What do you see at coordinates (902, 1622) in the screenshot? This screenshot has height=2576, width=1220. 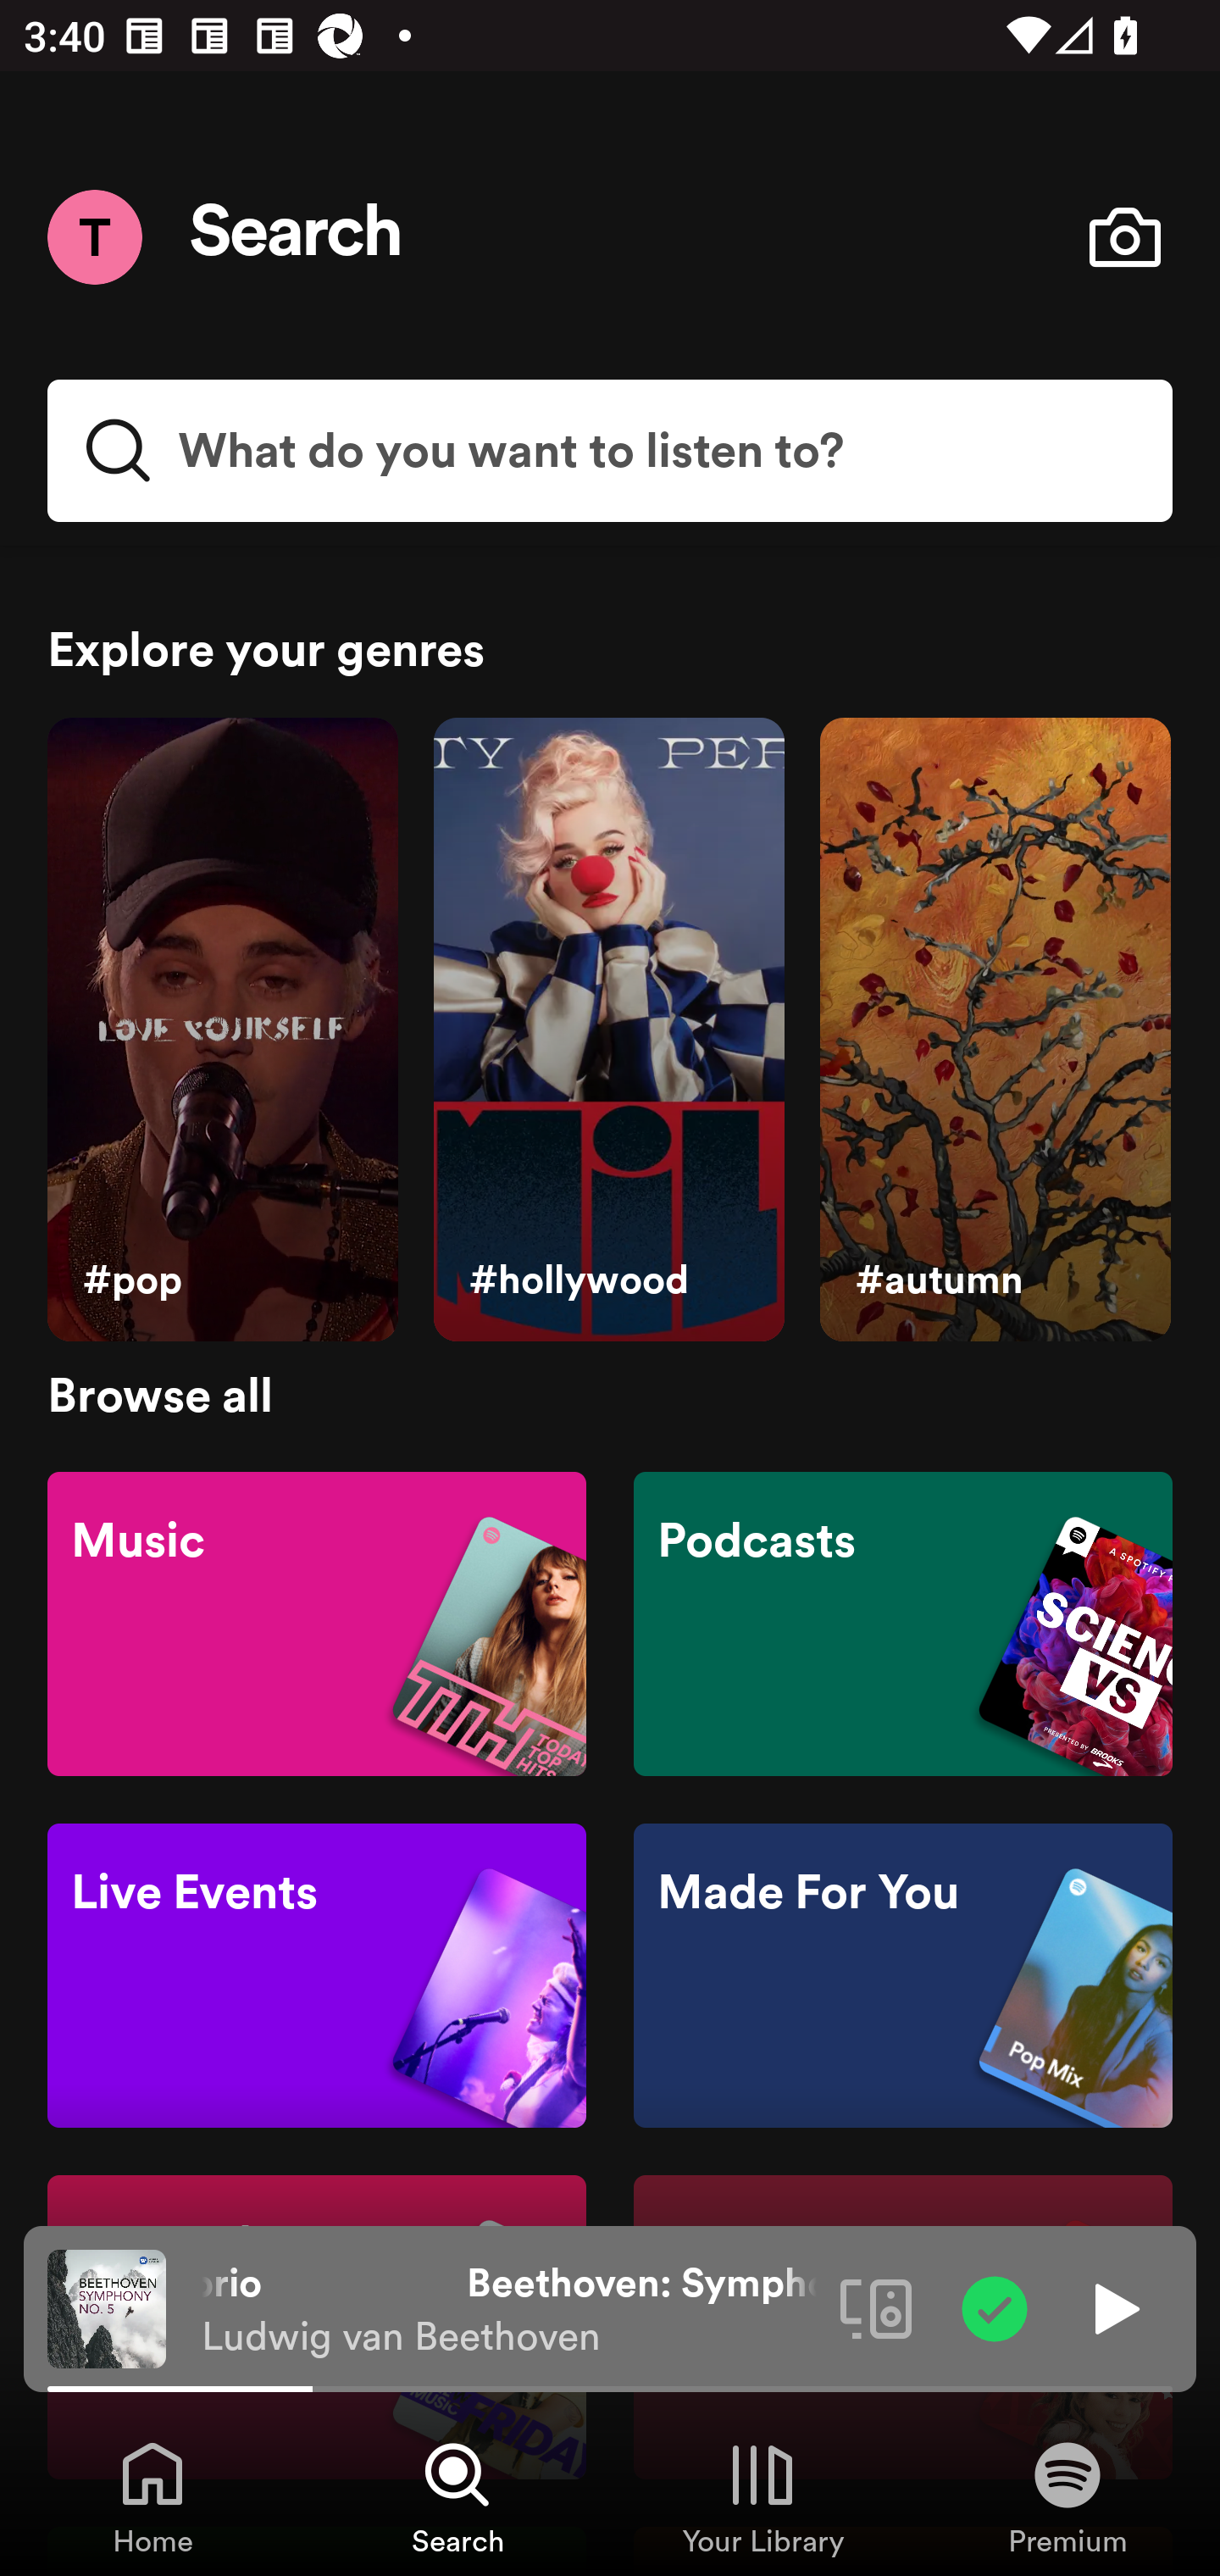 I see `Podcasts` at bounding box center [902, 1622].